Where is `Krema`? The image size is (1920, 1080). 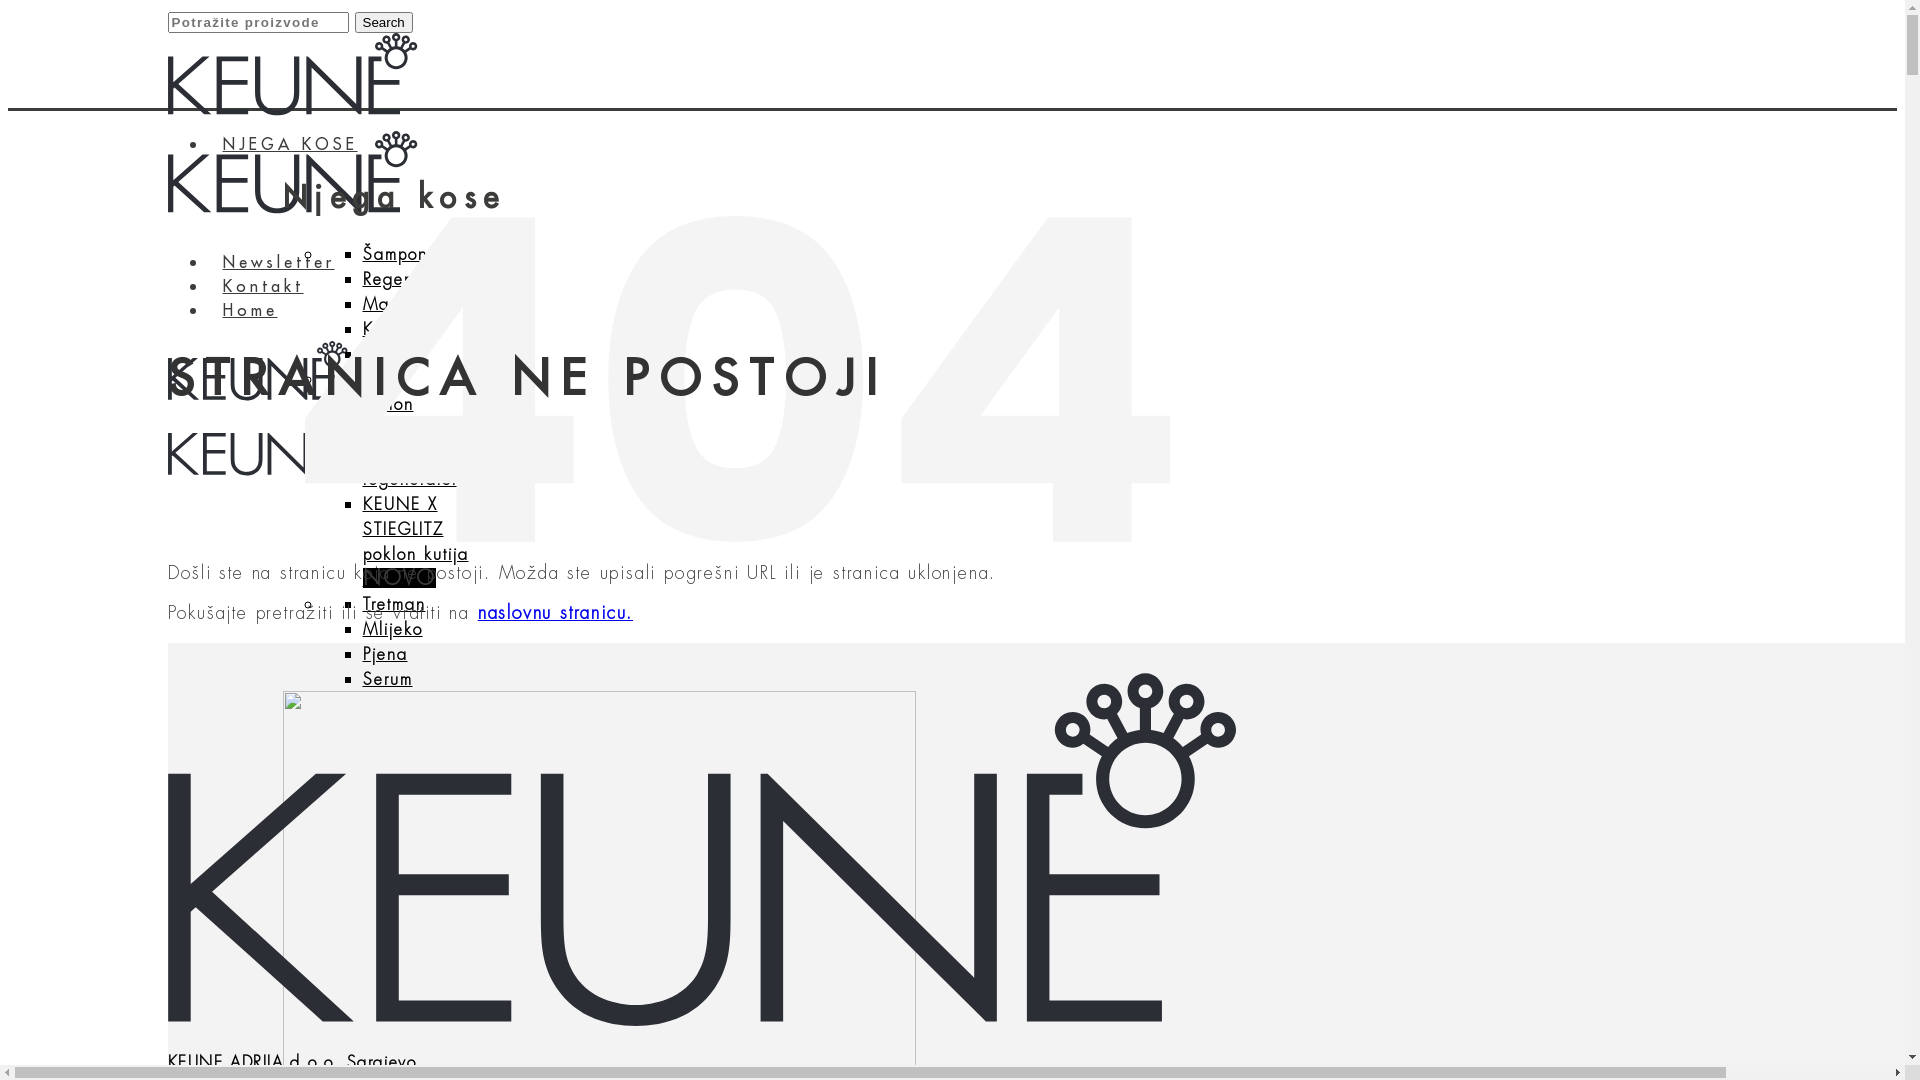
Krema is located at coordinates (388, 330).